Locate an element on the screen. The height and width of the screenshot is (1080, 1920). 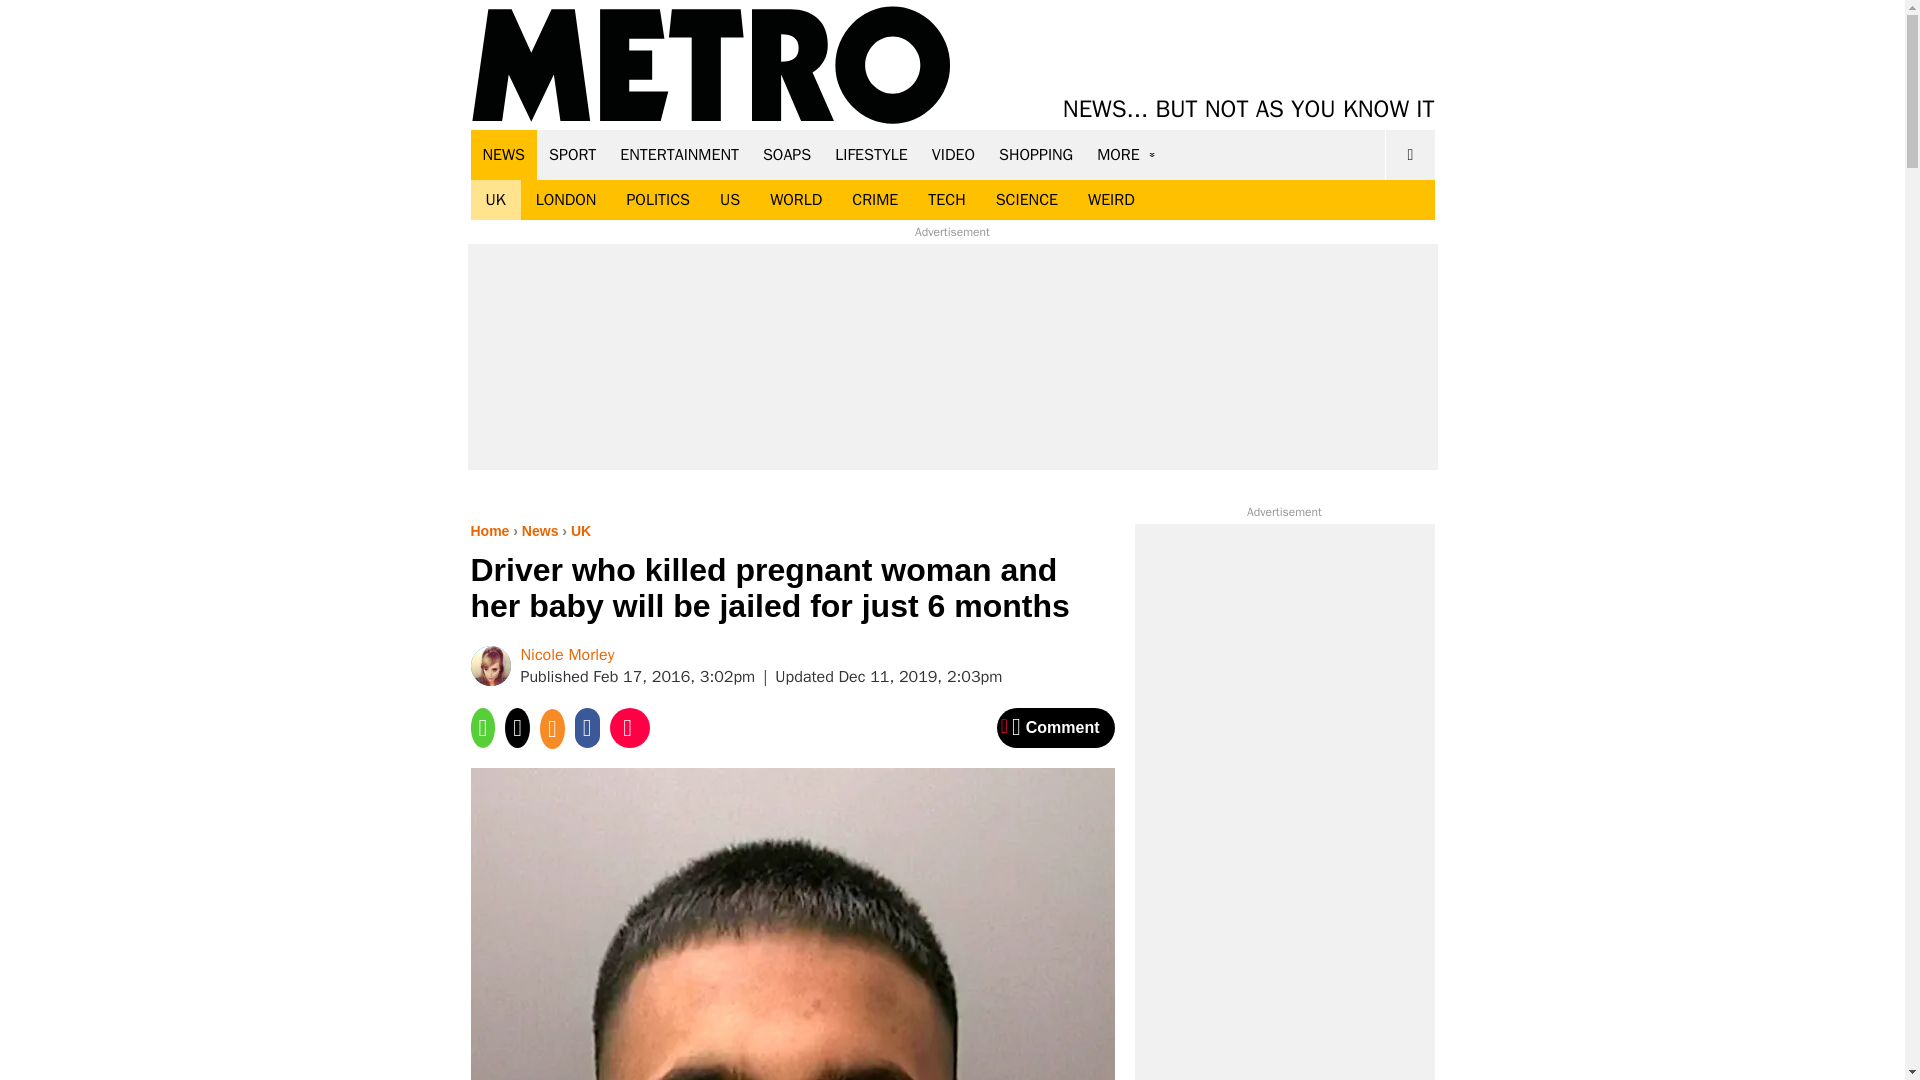
CRIME is located at coordinates (875, 200).